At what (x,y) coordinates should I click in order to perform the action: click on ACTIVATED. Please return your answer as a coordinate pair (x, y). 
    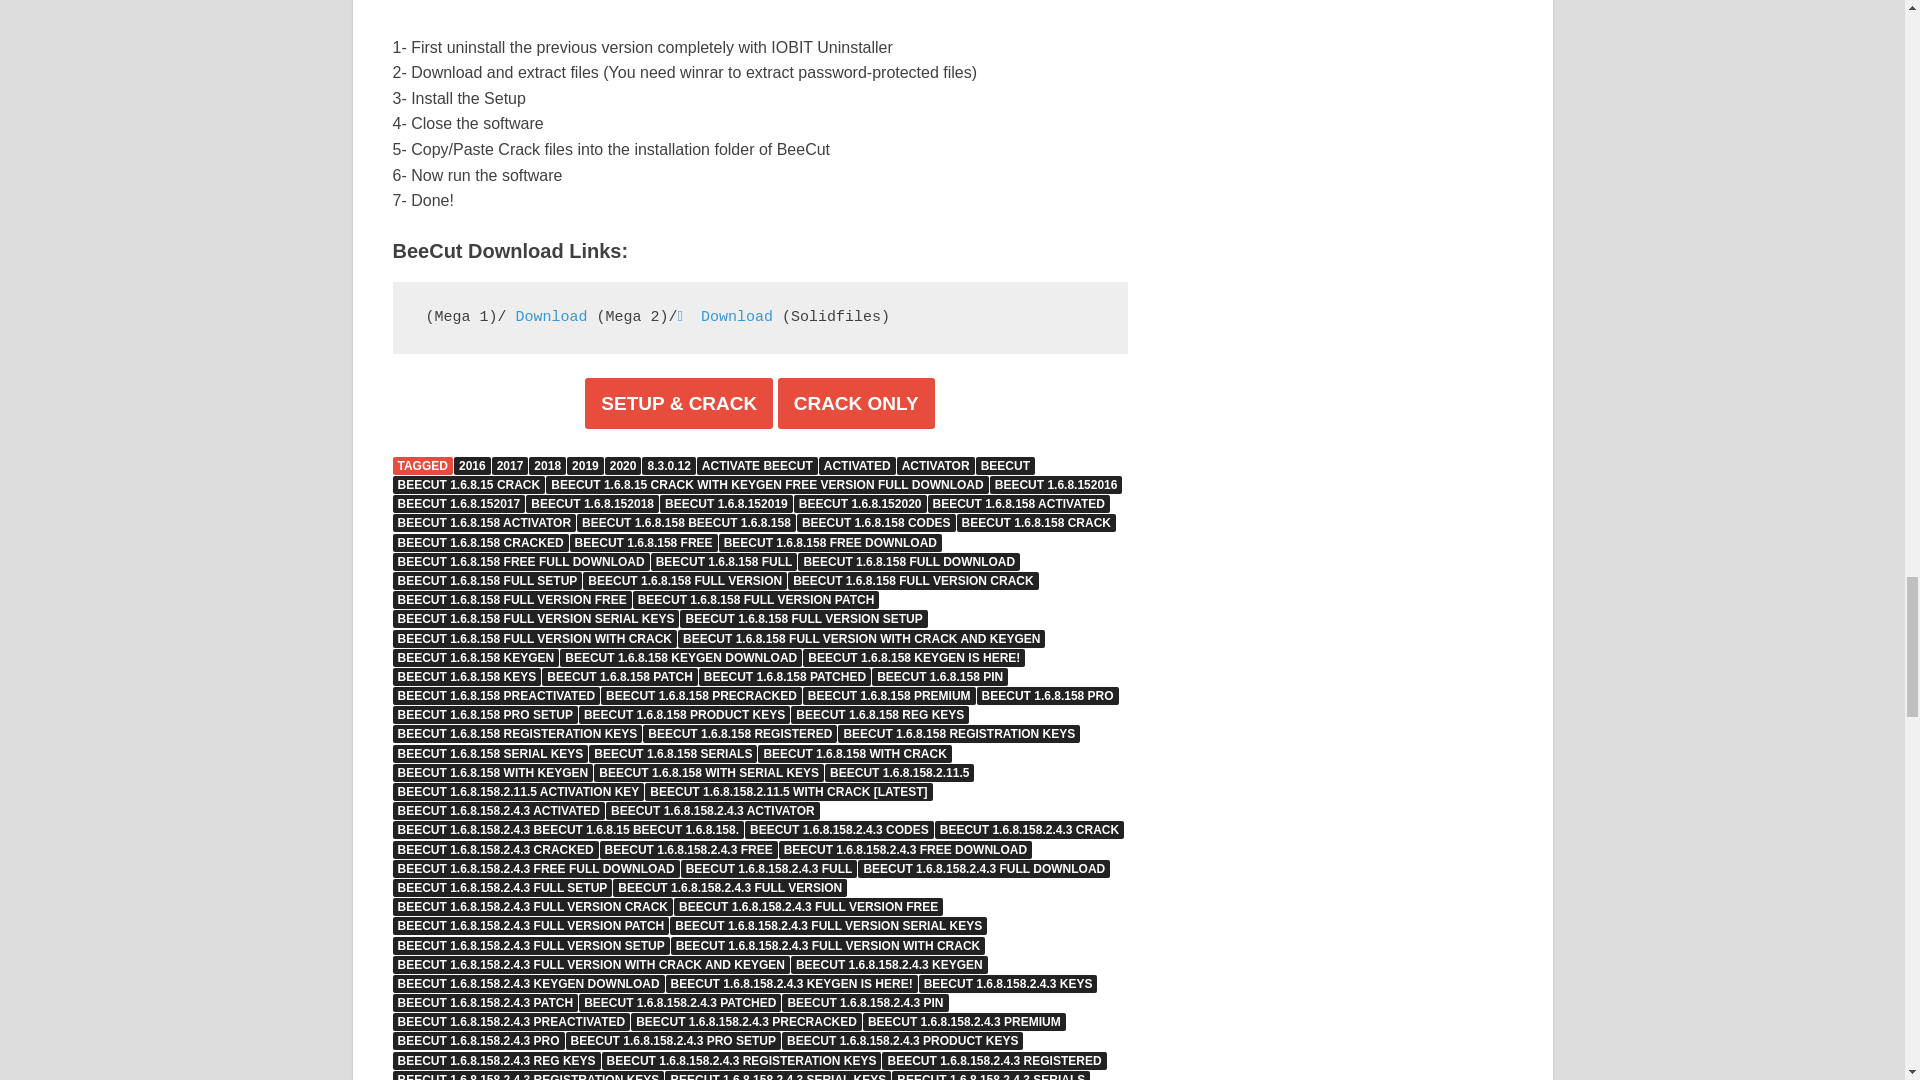
    Looking at the image, I should click on (858, 466).